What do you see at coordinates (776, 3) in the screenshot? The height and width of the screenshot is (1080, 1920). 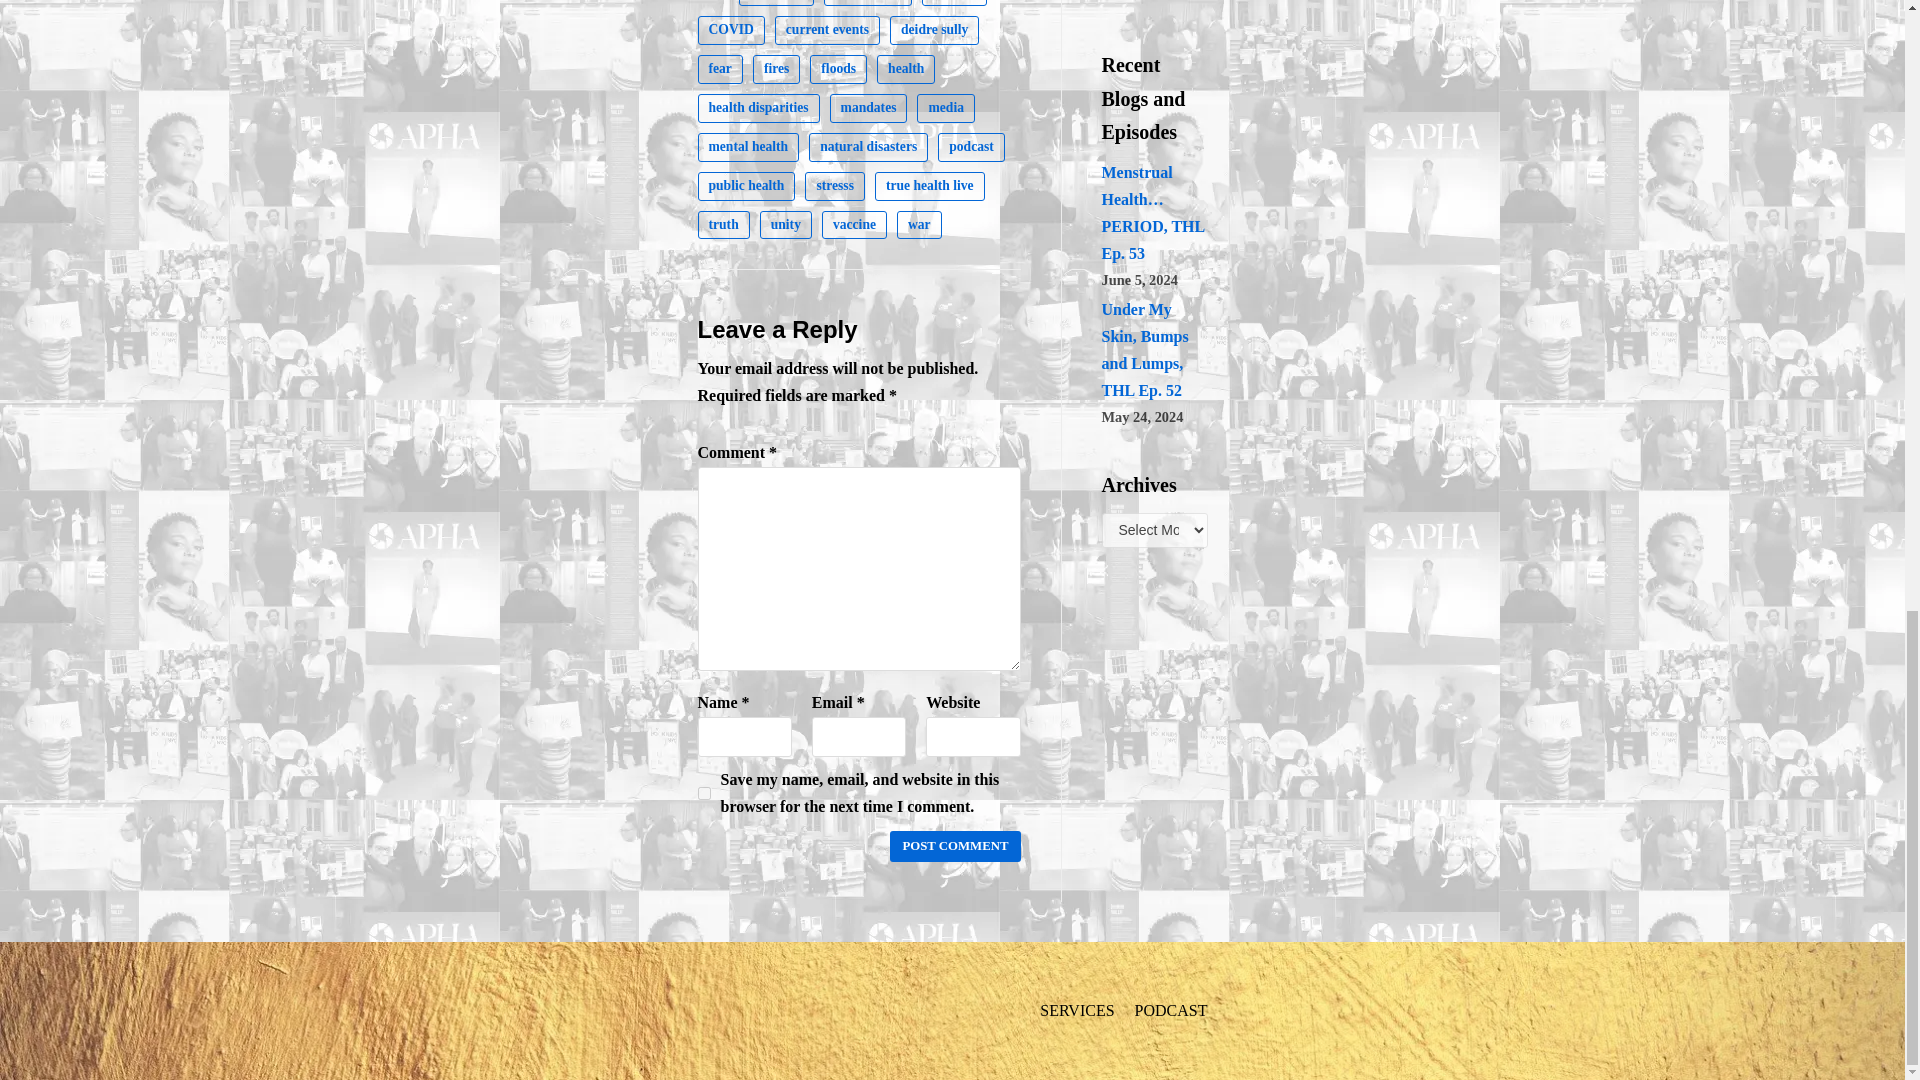 I see `advocacy` at bounding box center [776, 3].